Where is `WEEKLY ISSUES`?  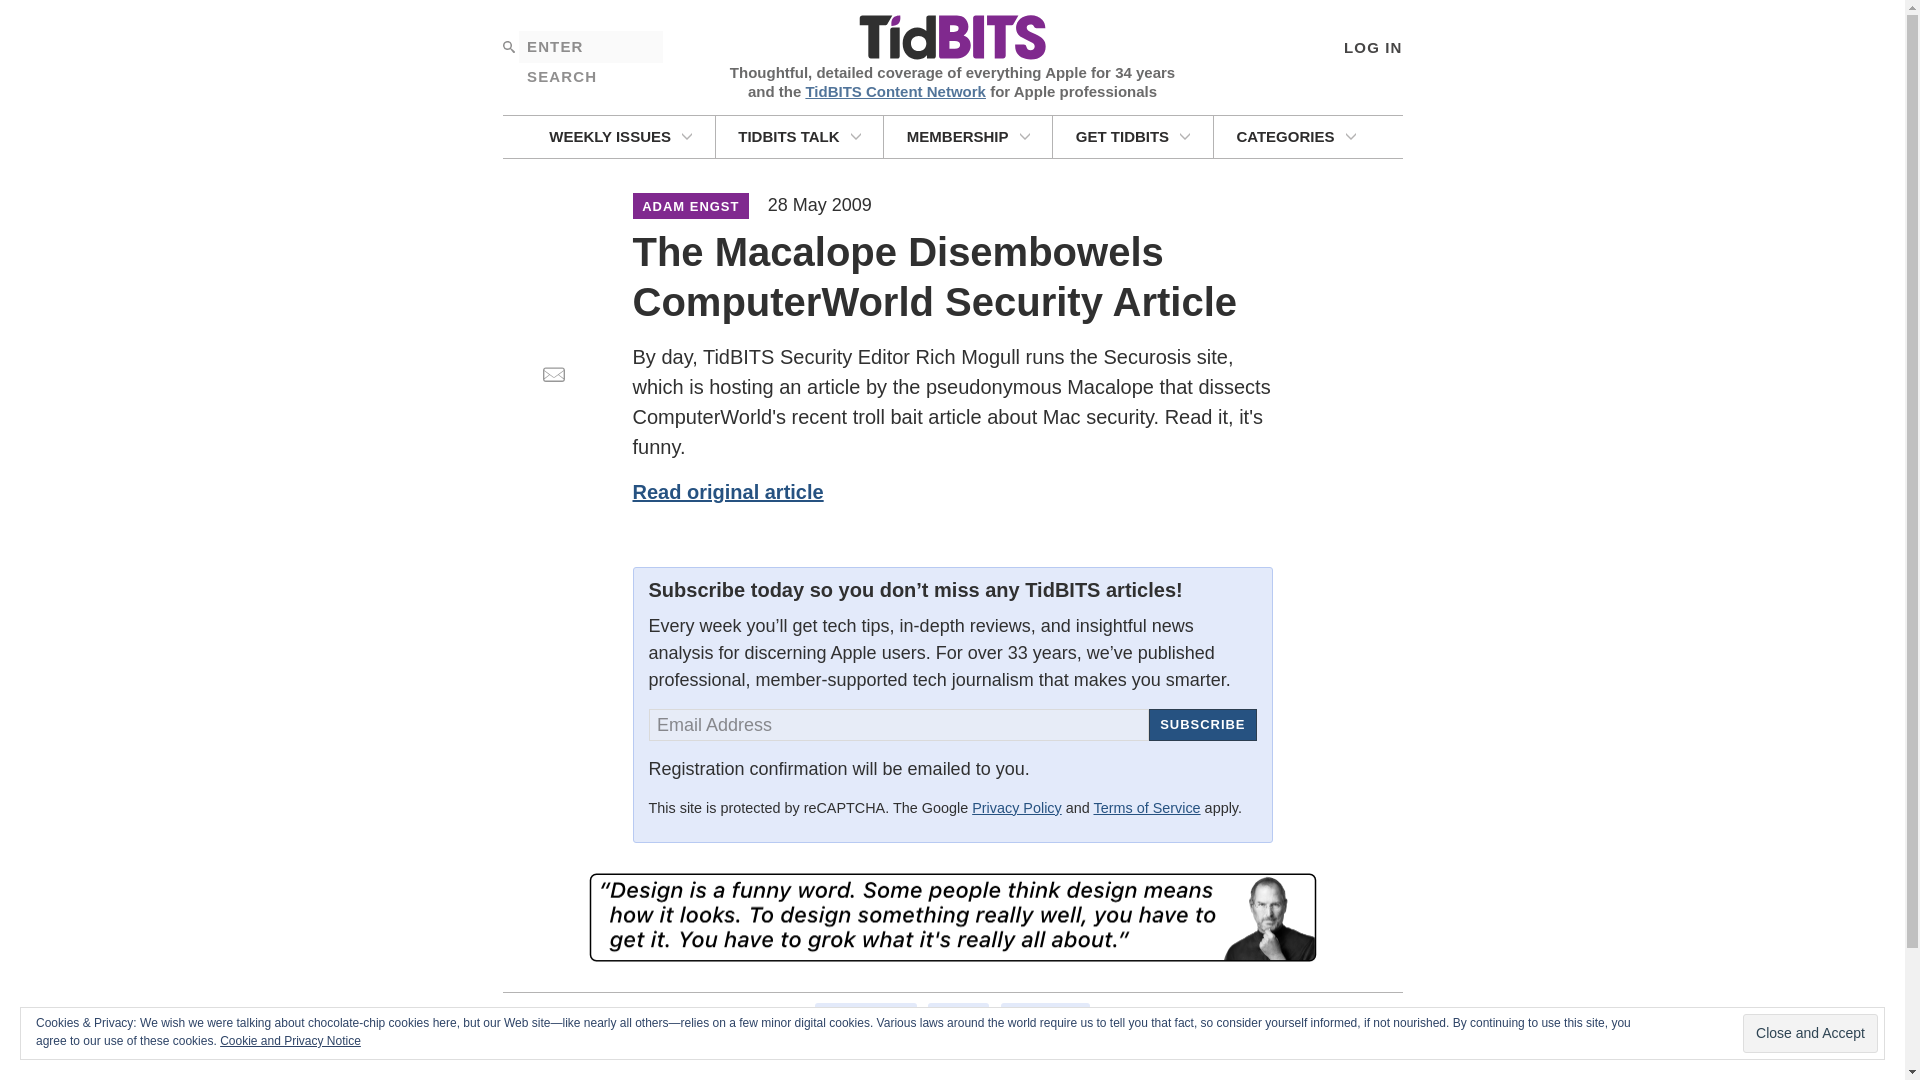 WEEKLY ISSUES is located at coordinates (620, 136).